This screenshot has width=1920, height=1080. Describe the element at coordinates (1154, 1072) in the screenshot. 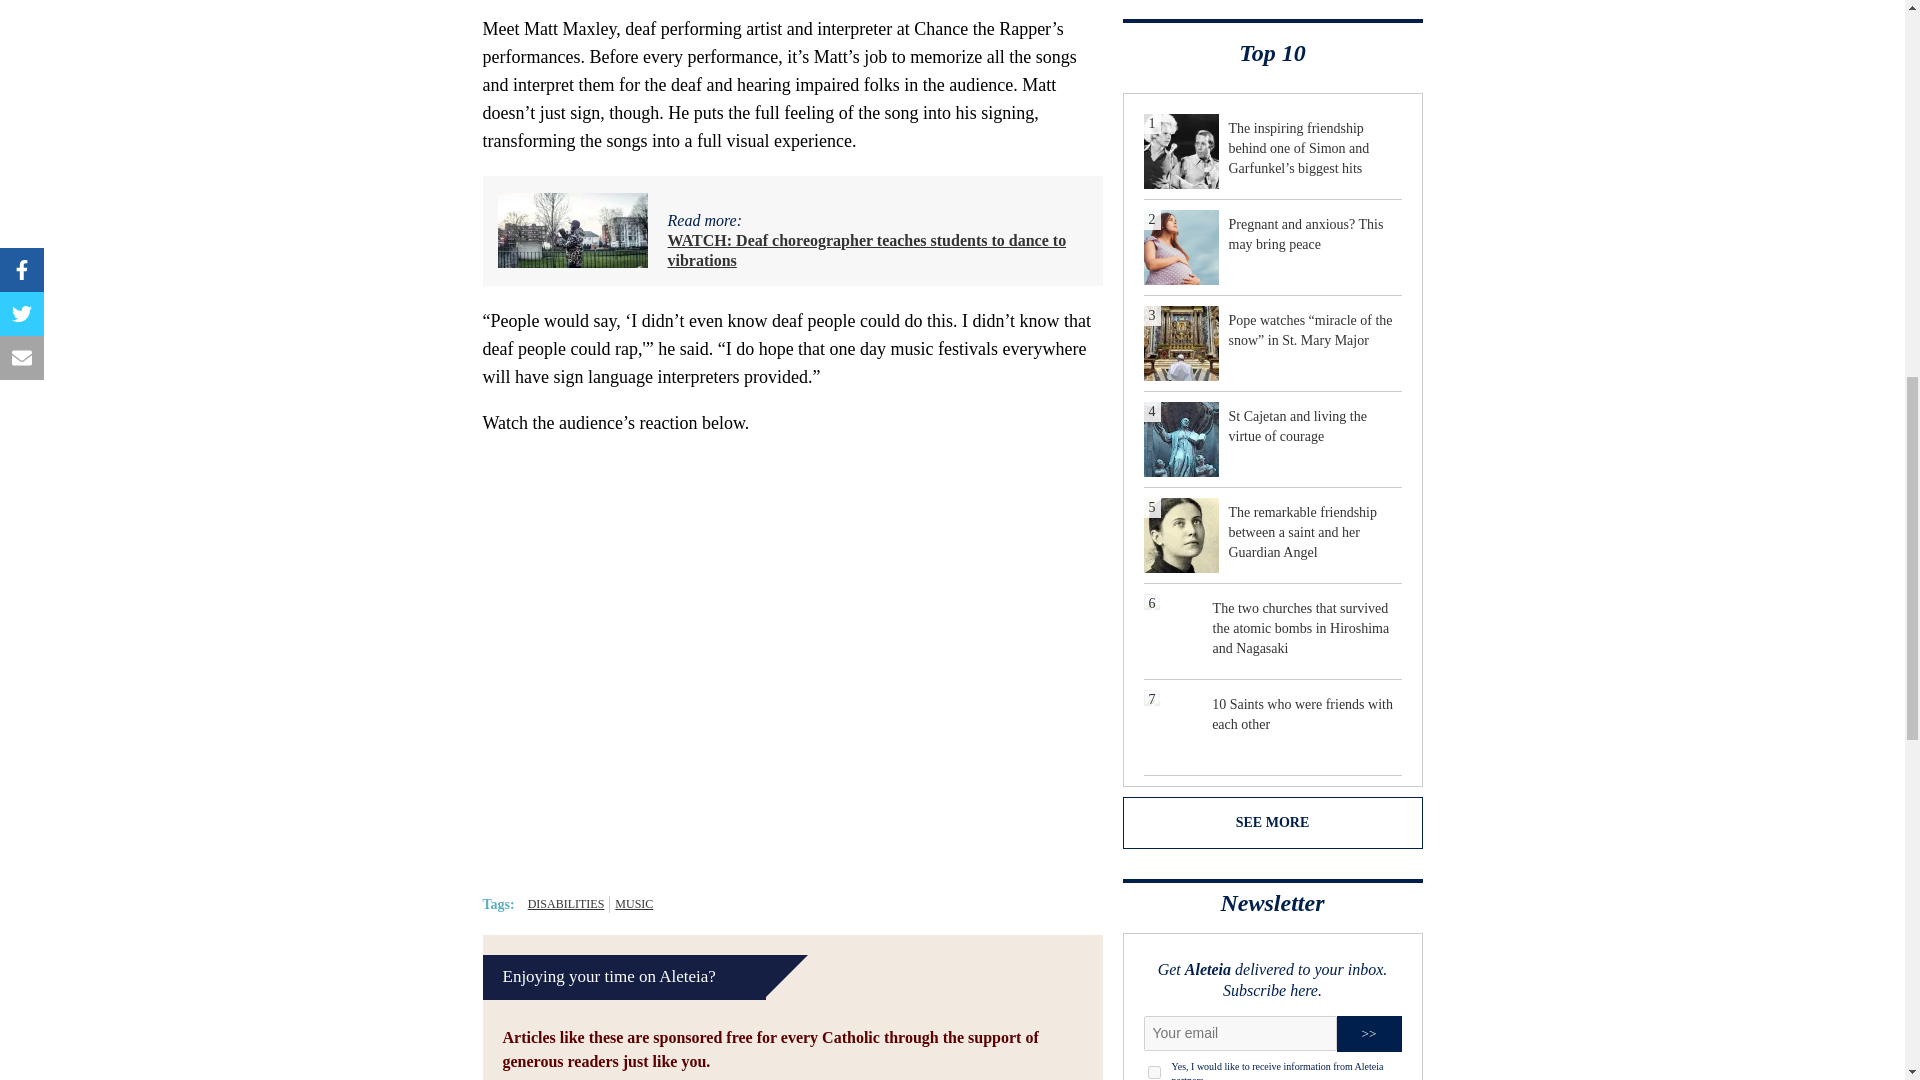

I see `1` at that location.